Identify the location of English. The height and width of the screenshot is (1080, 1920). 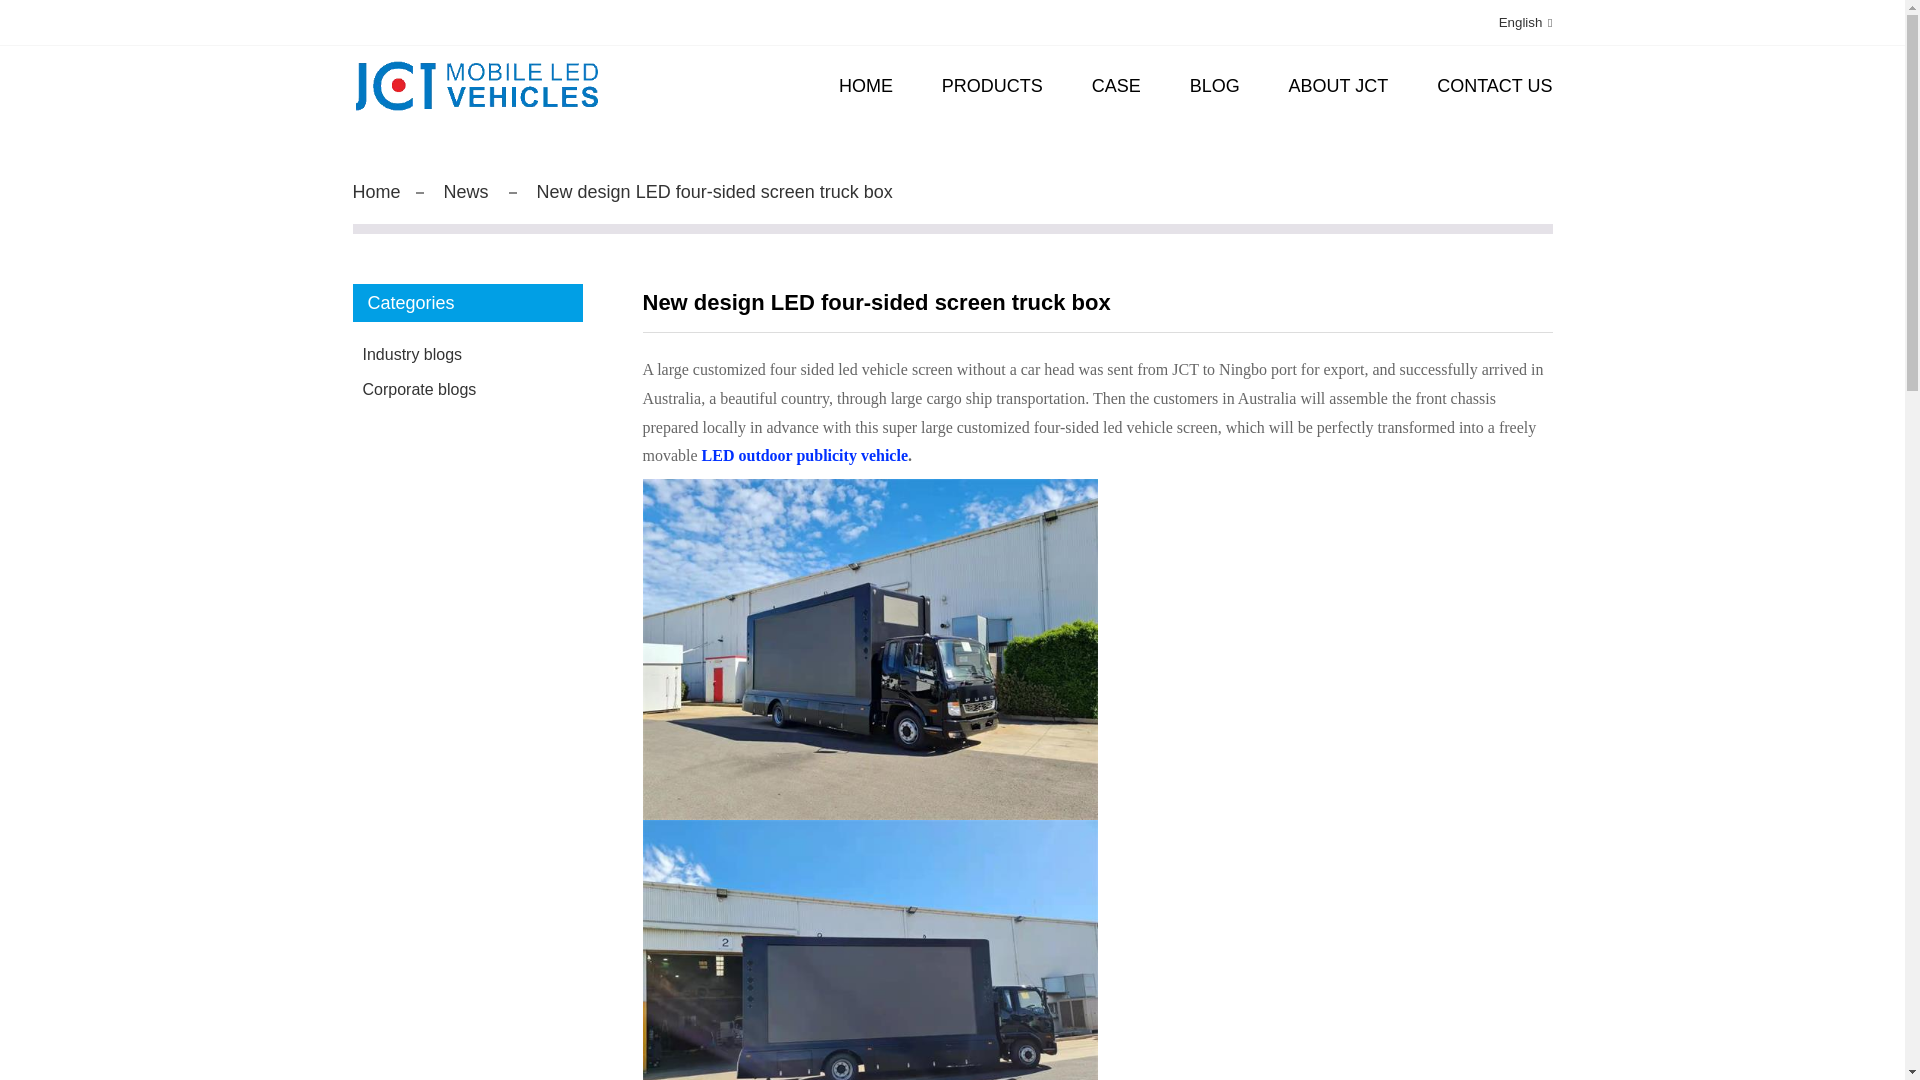
(1510, 22).